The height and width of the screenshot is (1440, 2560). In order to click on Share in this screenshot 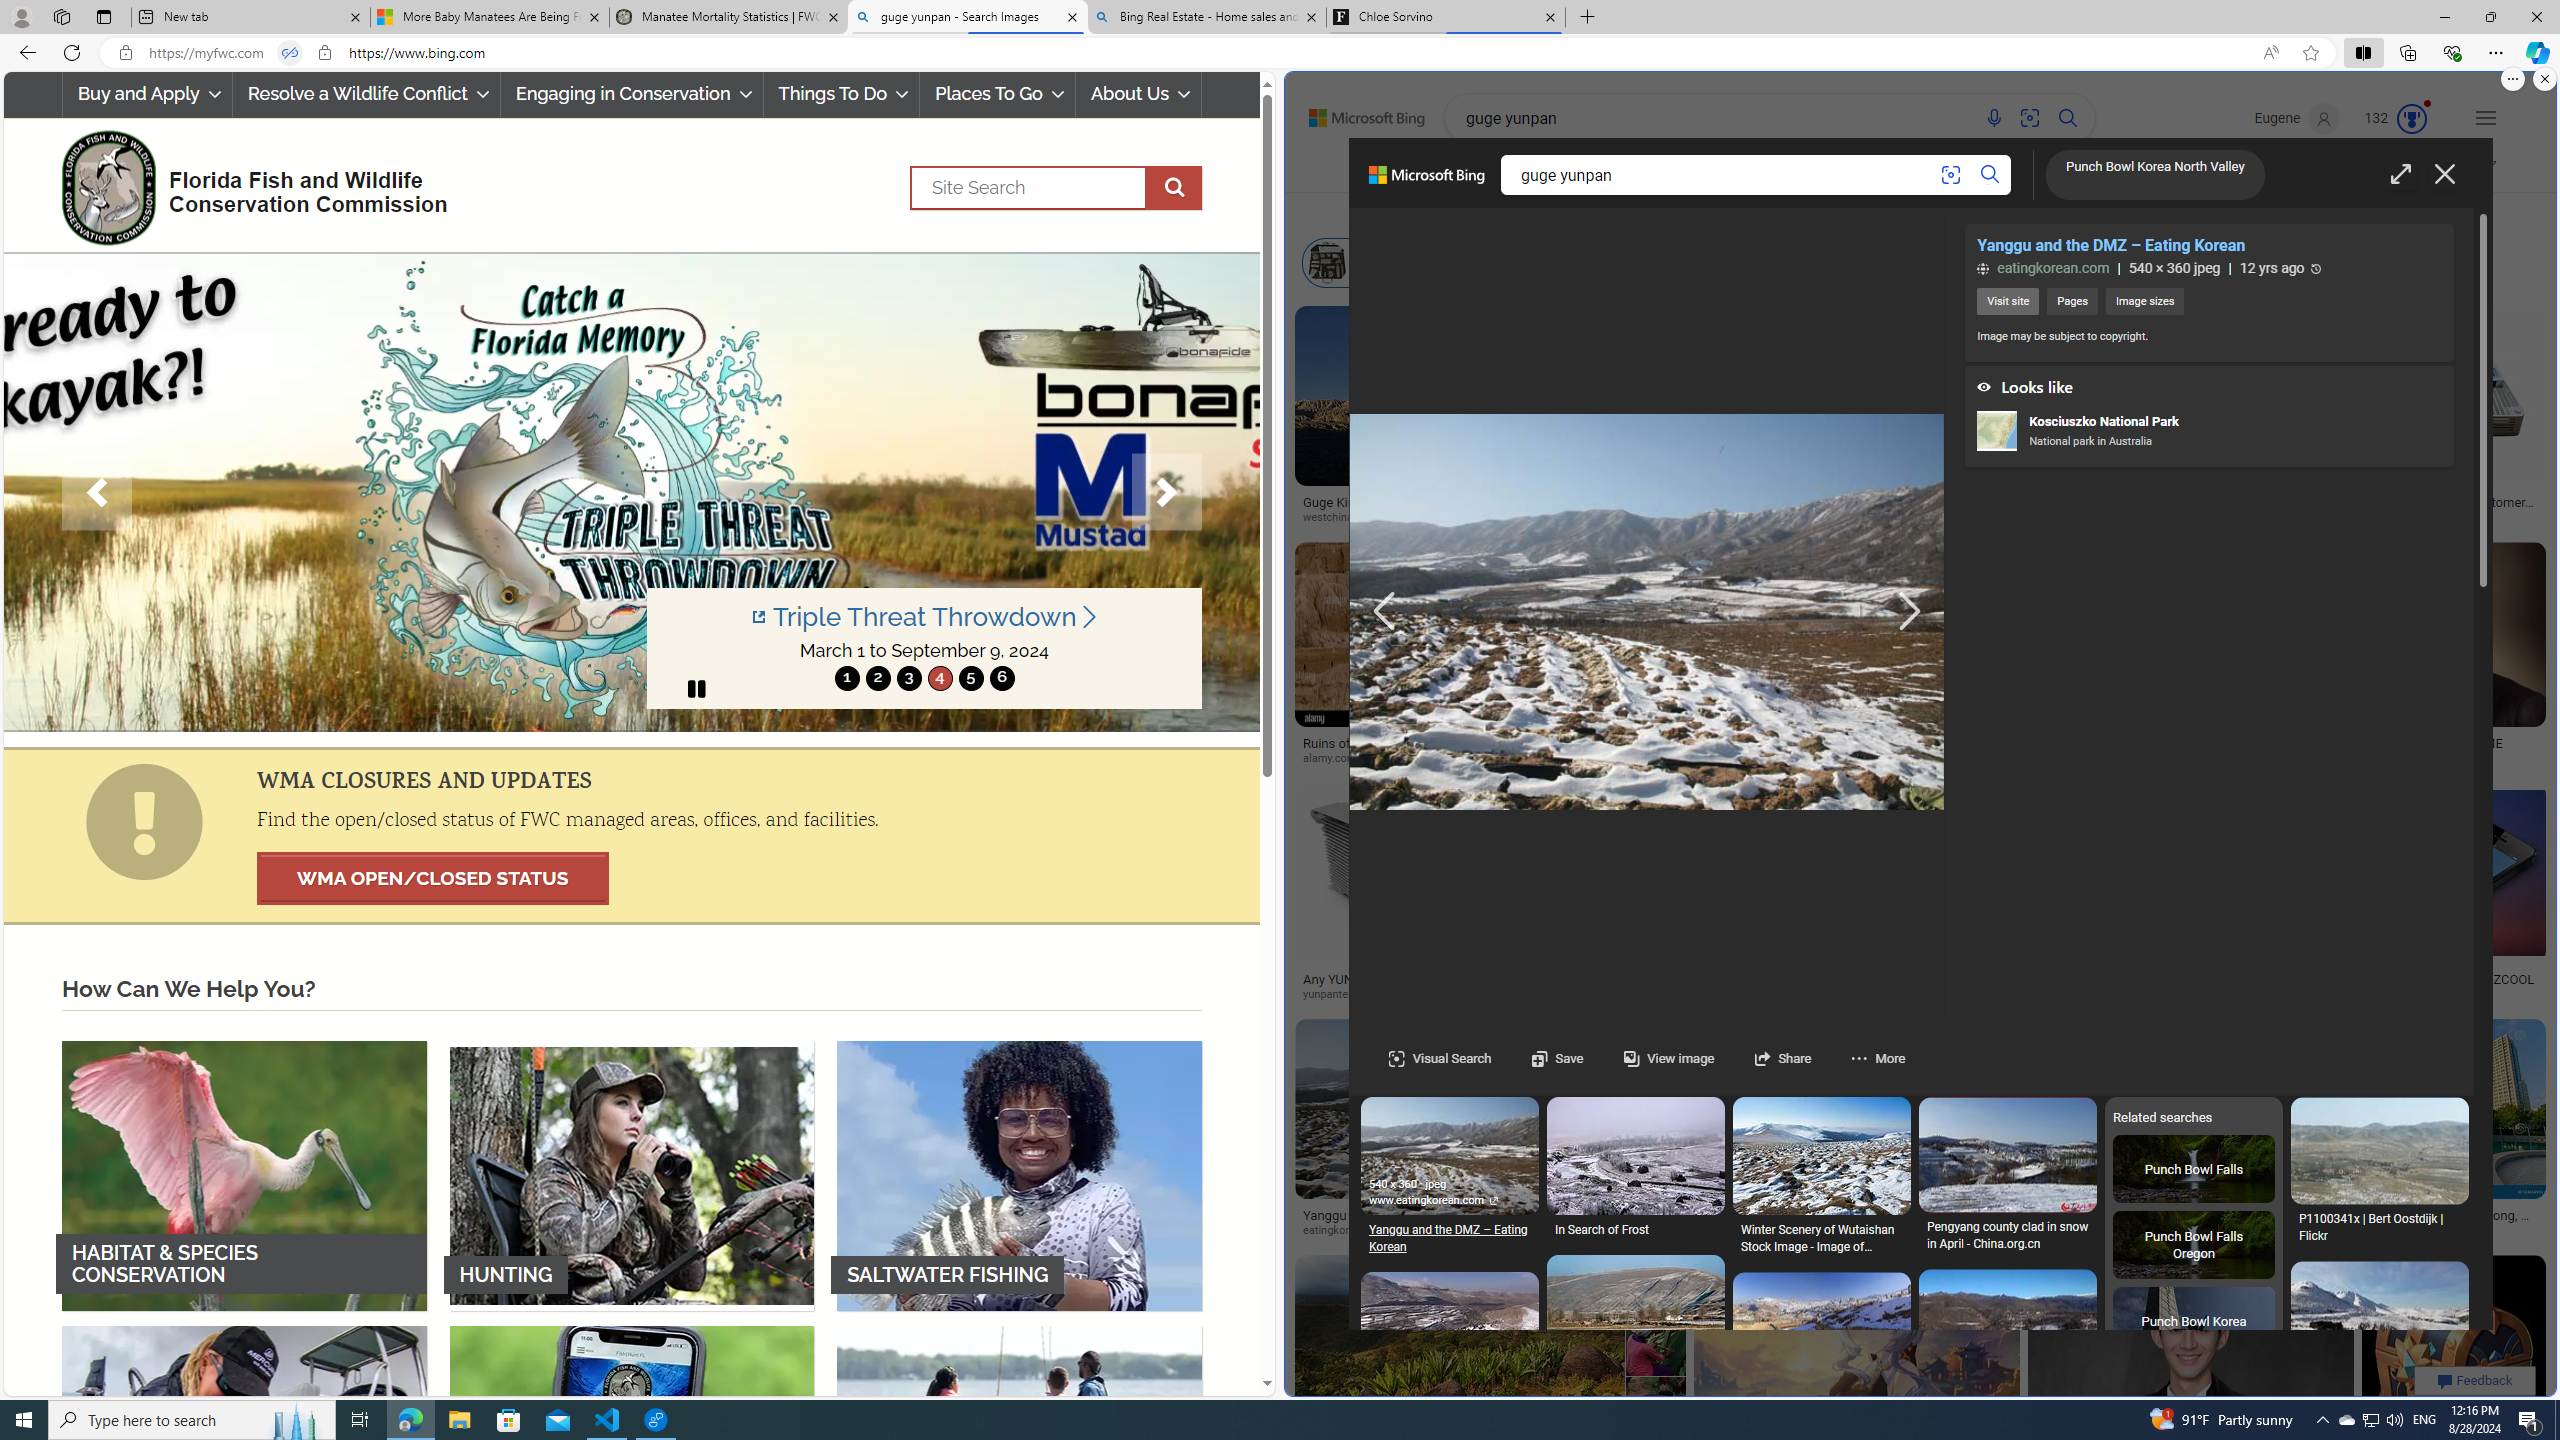, I will do `click(1762, 1058)`.